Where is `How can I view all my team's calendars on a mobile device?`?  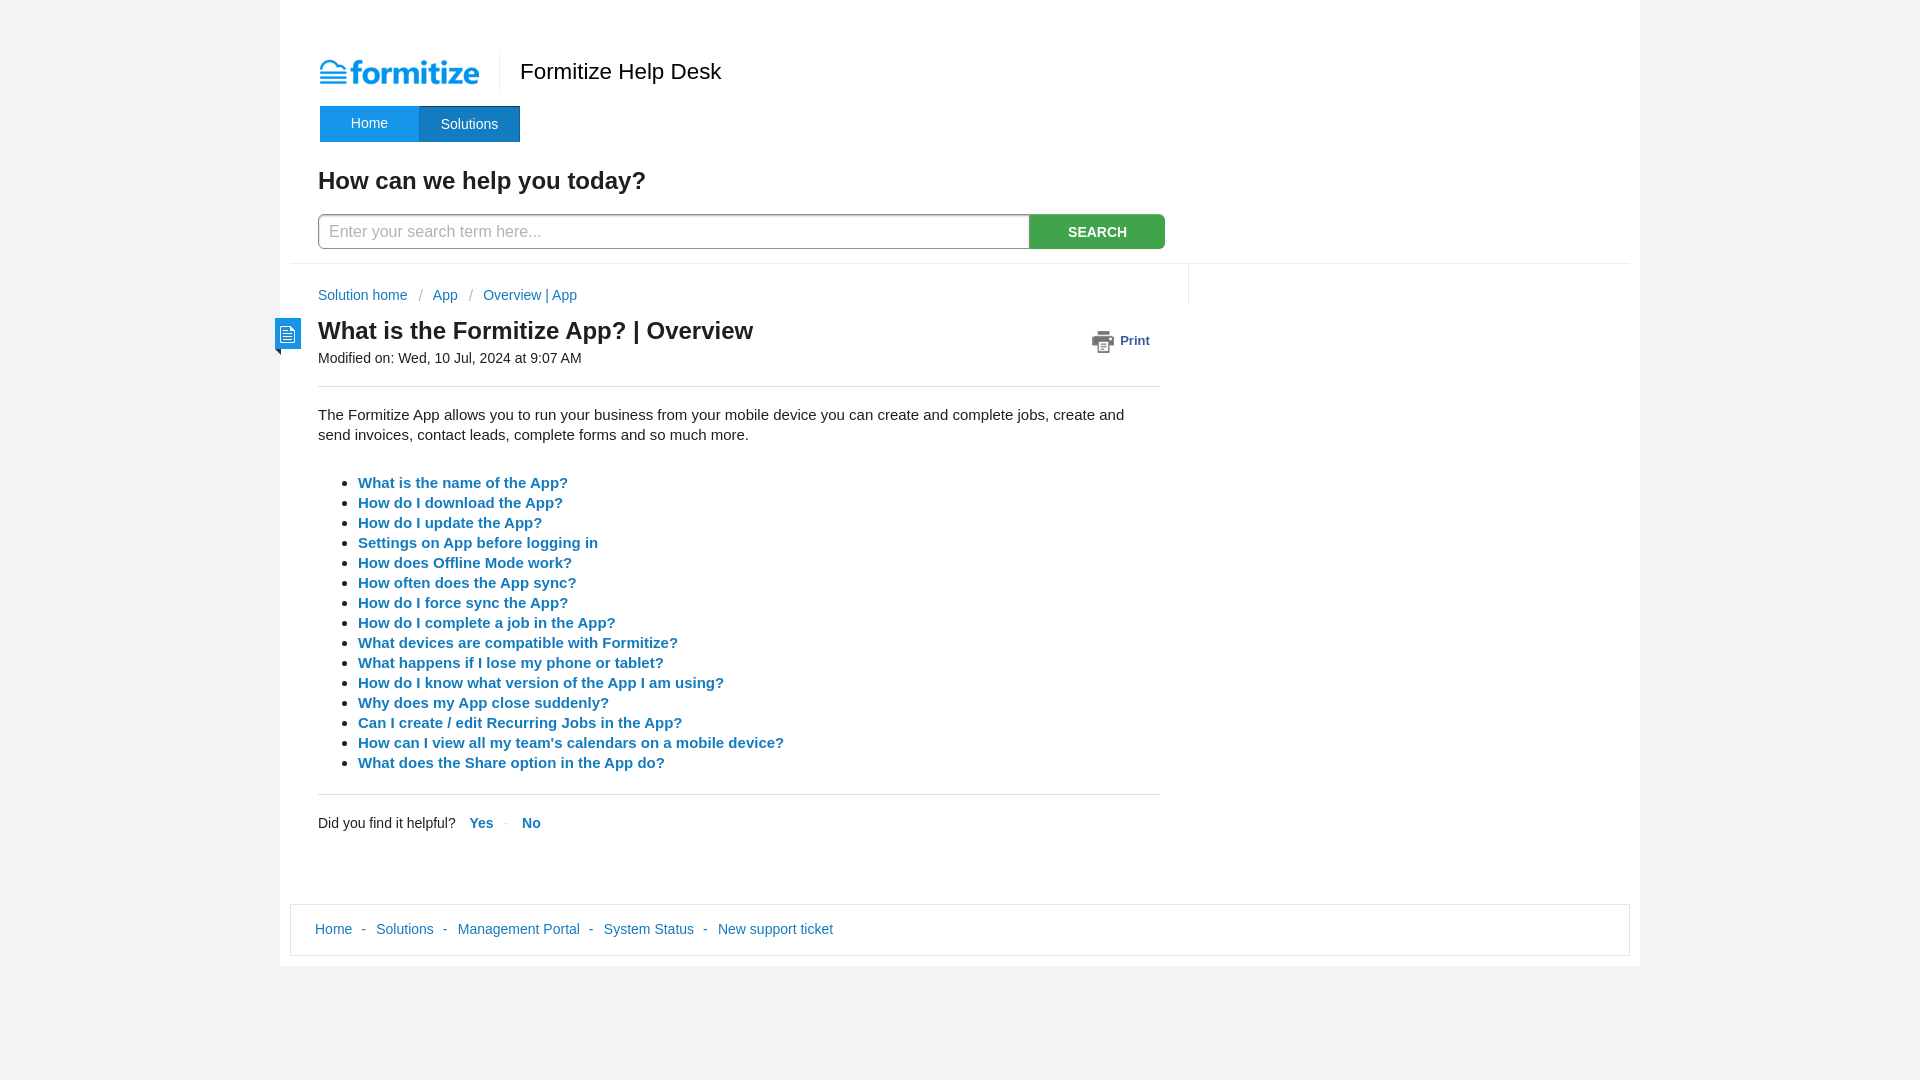 How can I view all my team's calendars on a mobile device? is located at coordinates (570, 742).